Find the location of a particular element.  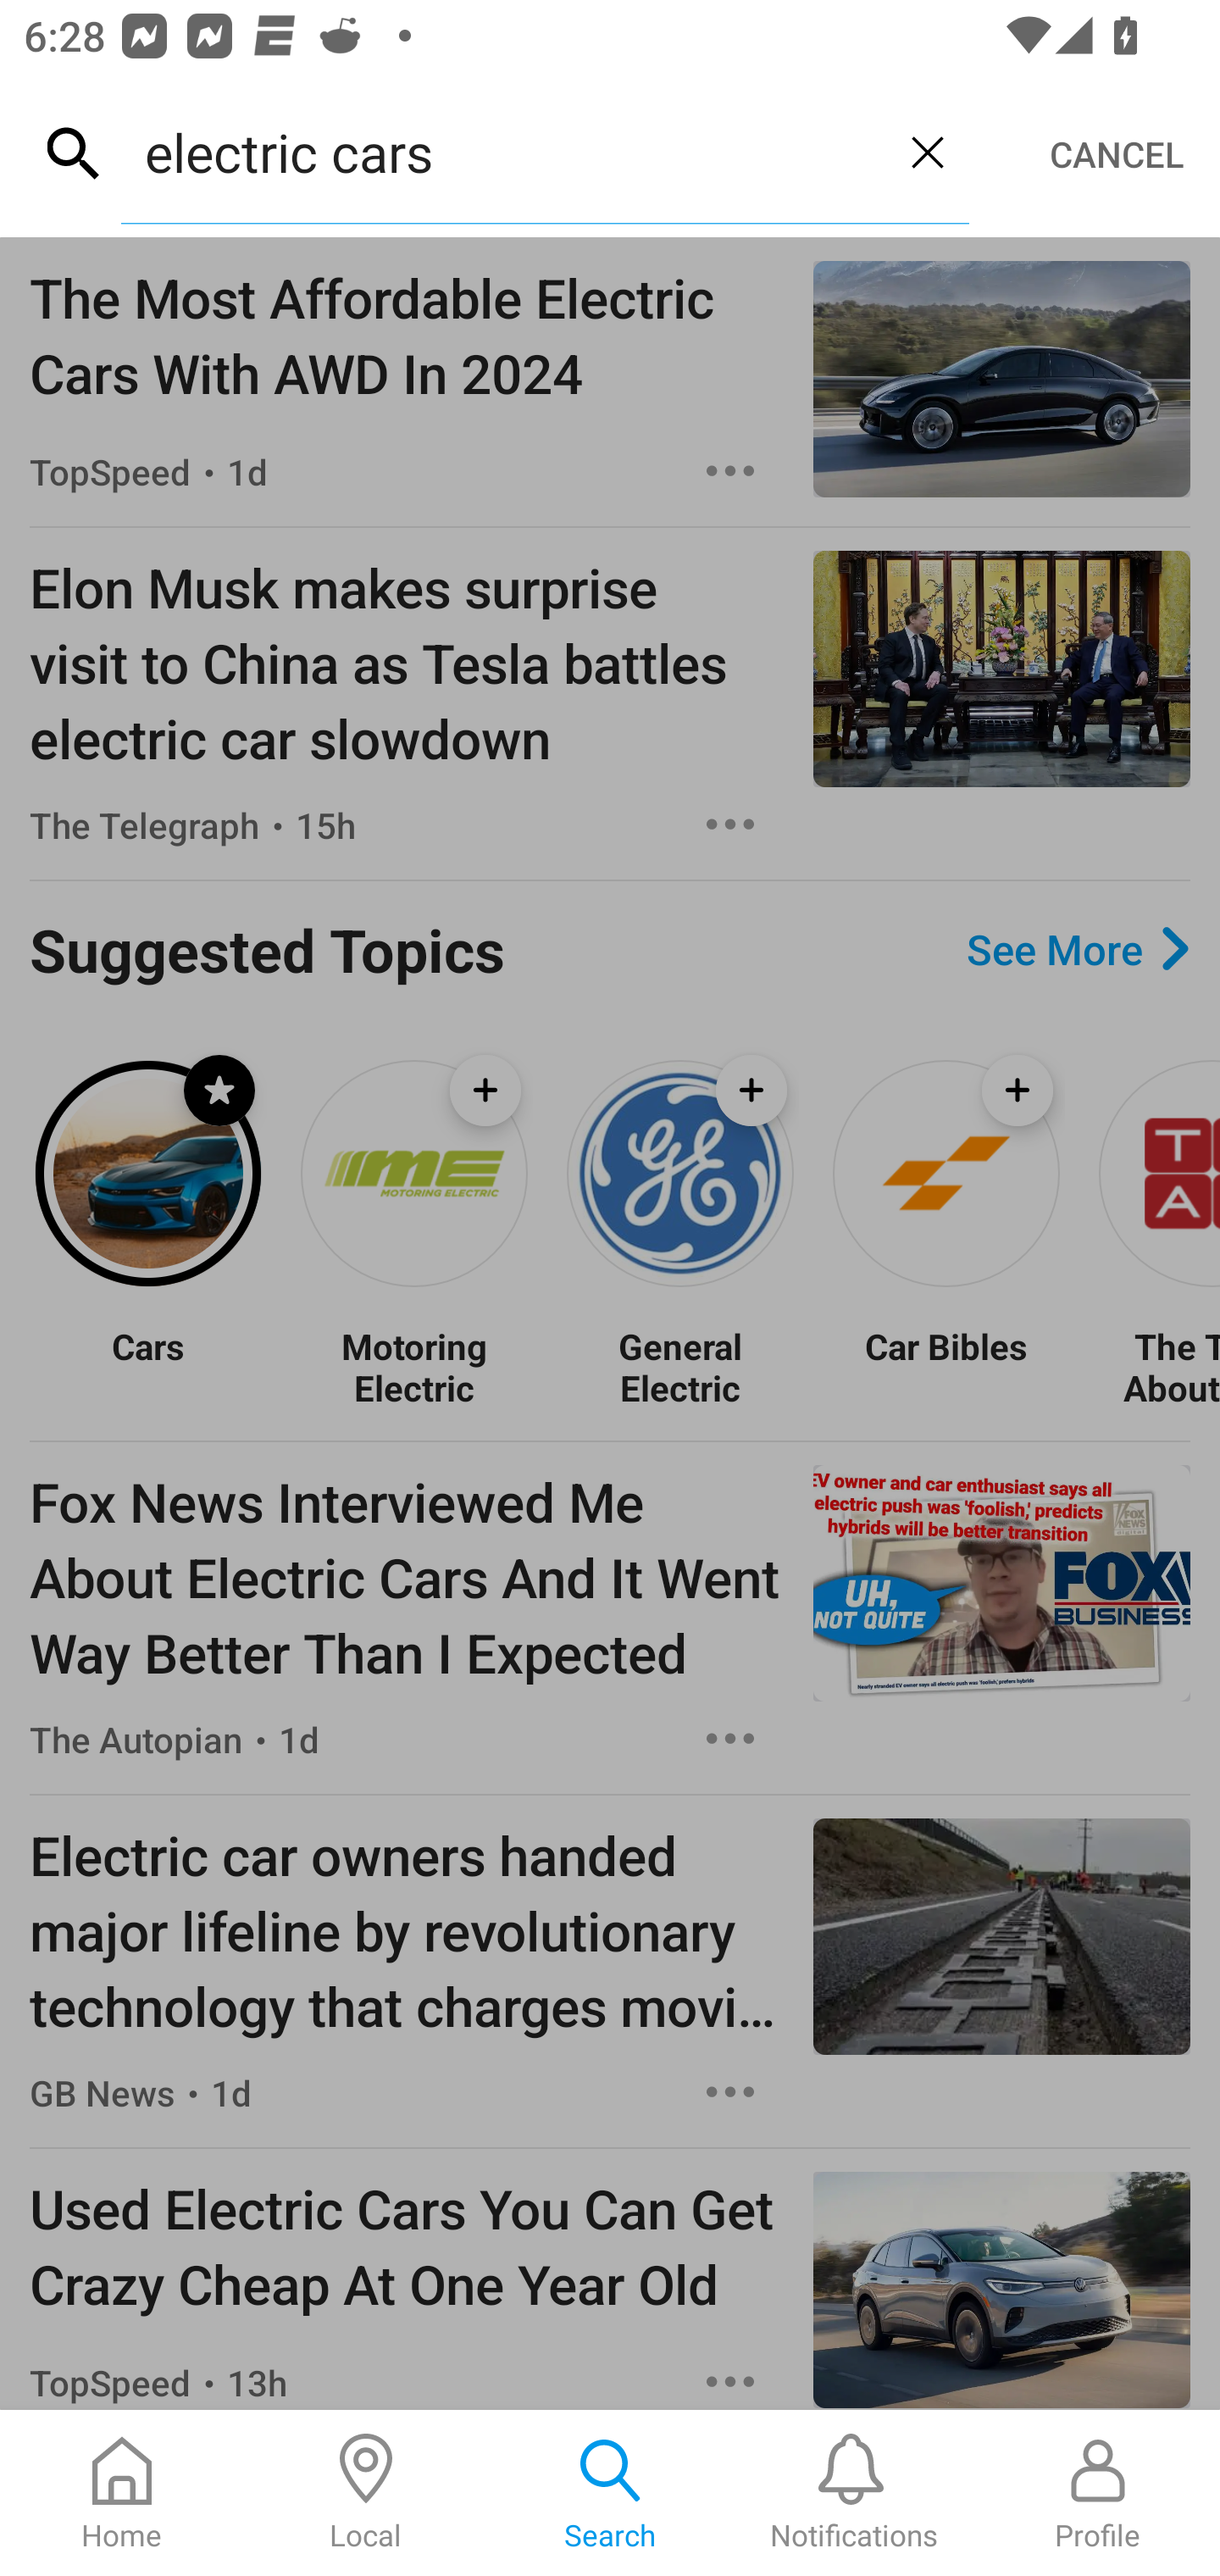

Options is located at coordinates (730, 1739).